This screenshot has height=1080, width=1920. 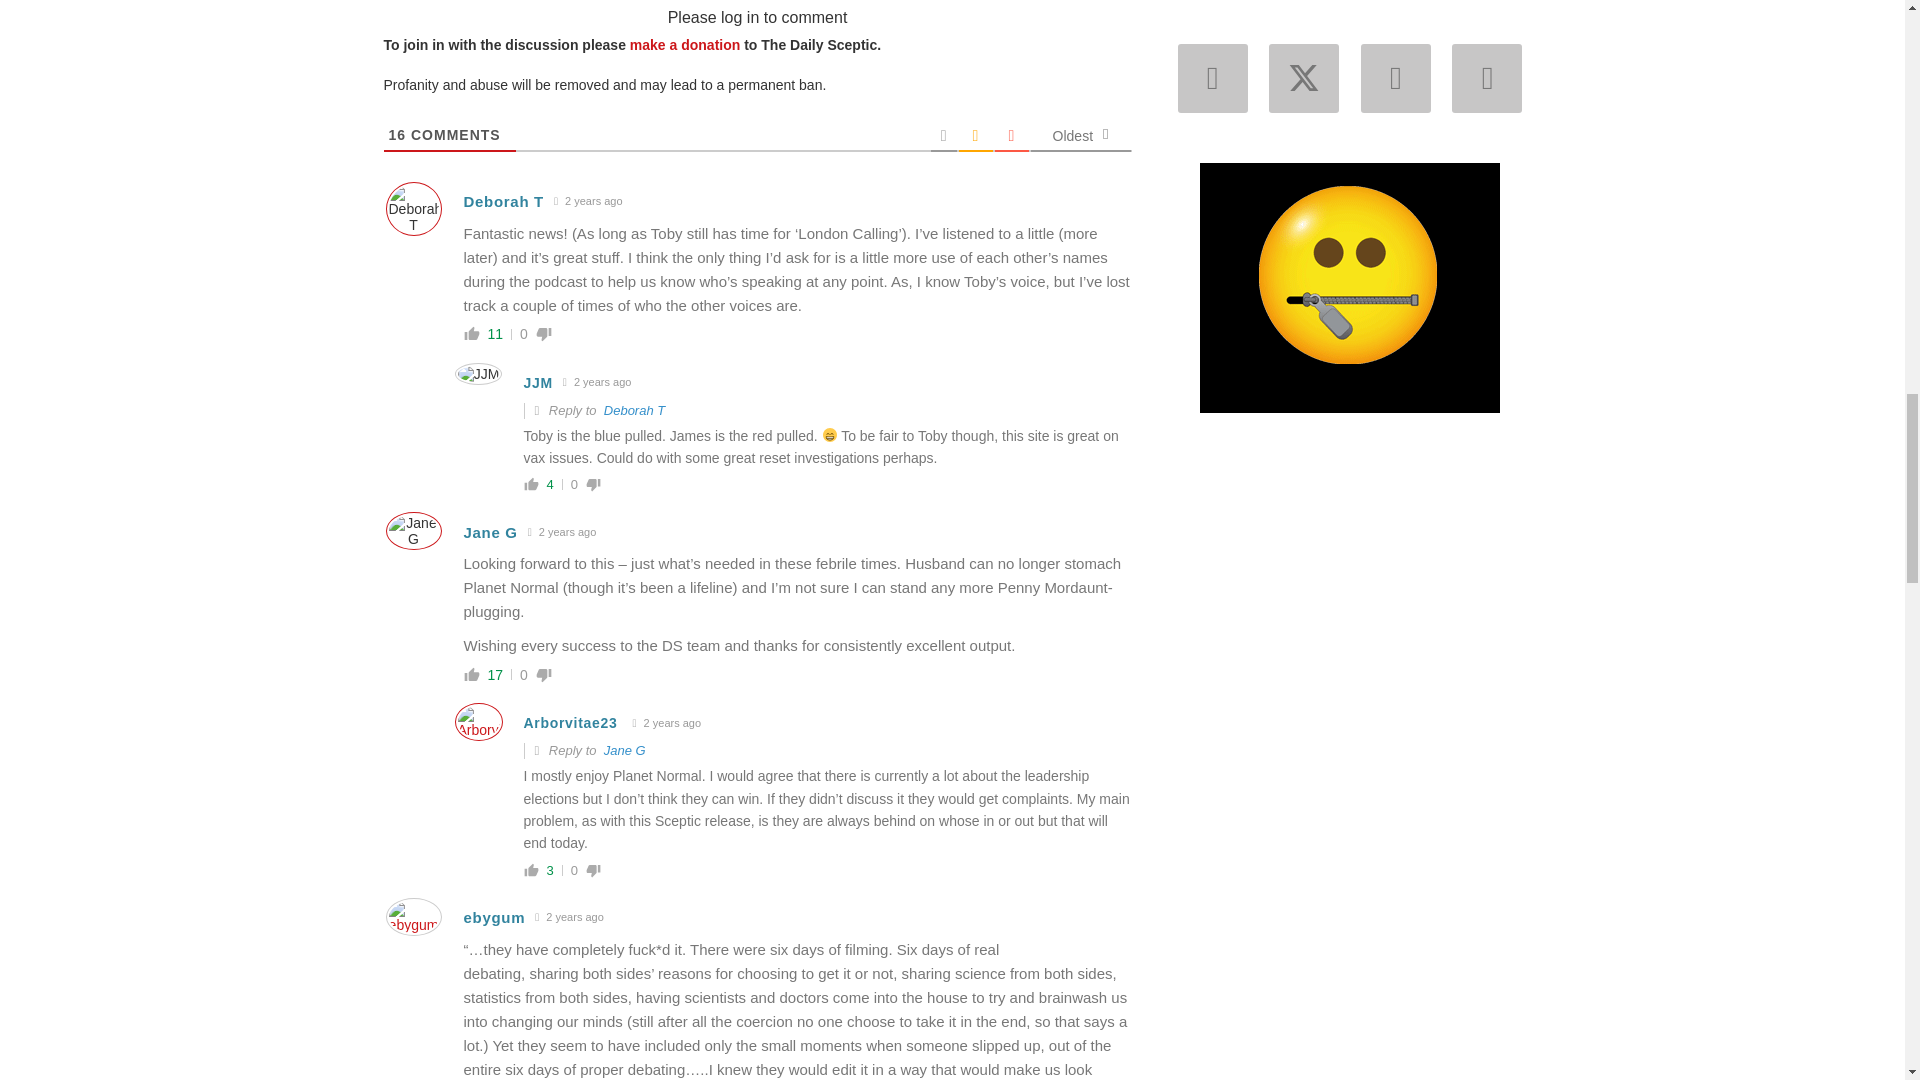 What do you see at coordinates (524, 334) in the screenshot?
I see `0` at bounding box center [524, 334].